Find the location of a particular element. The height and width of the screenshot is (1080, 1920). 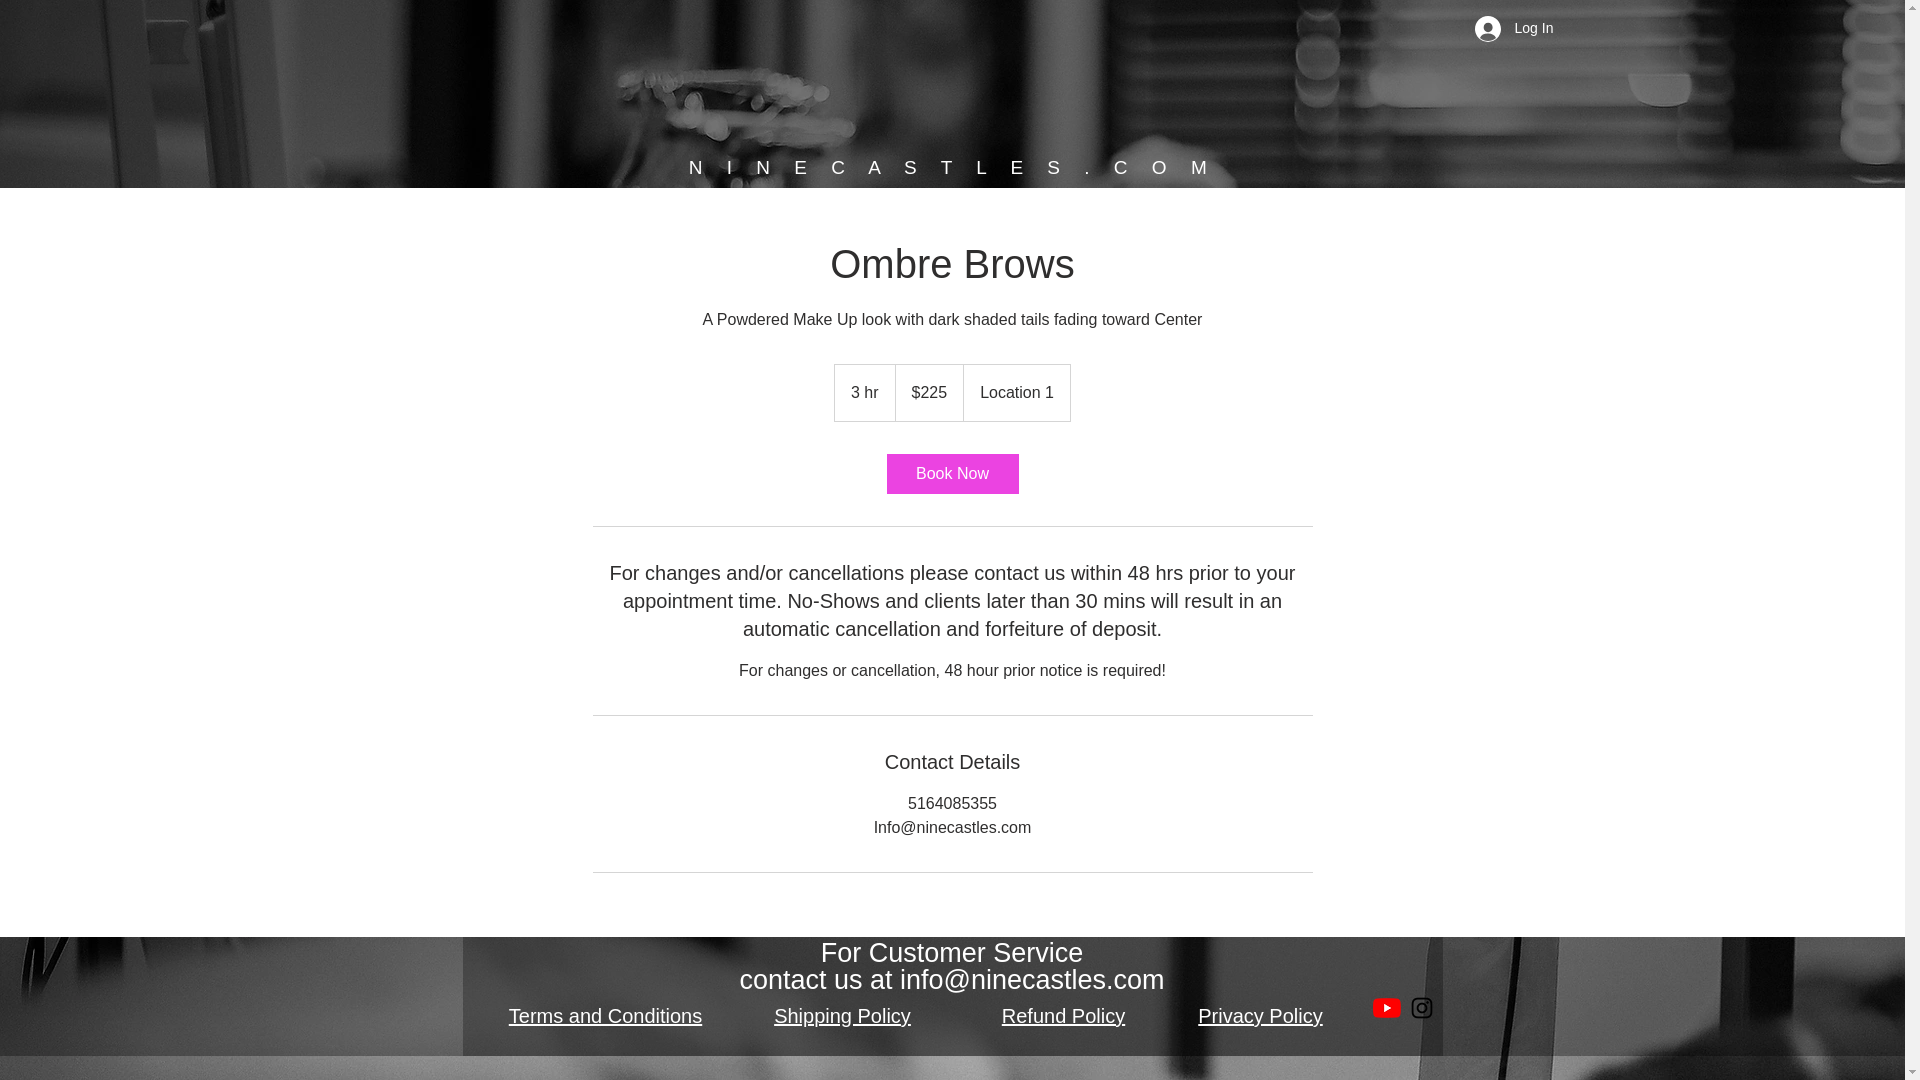

Privacy Policy is located at coordinates (1260, 1016).